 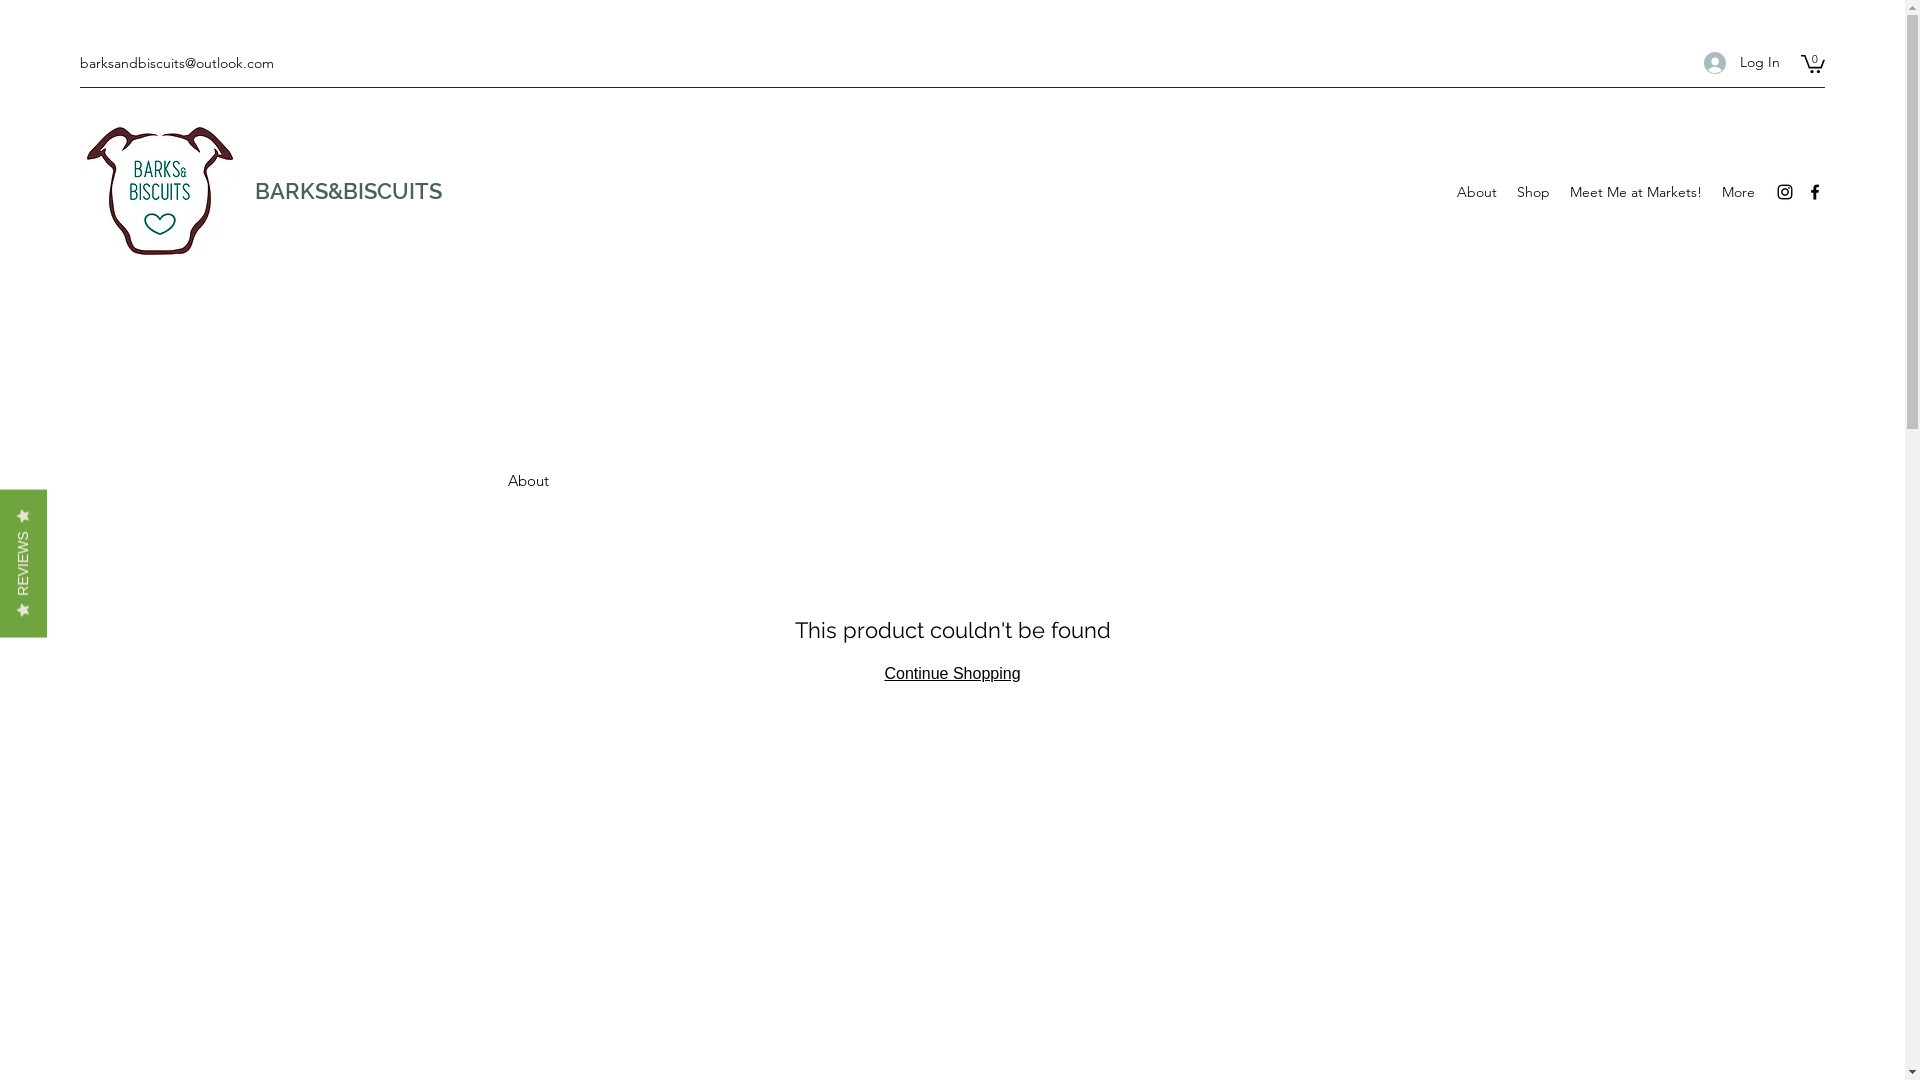 I want to click on barksandbiscuits@outlook.com, so click(x=177, y=63).